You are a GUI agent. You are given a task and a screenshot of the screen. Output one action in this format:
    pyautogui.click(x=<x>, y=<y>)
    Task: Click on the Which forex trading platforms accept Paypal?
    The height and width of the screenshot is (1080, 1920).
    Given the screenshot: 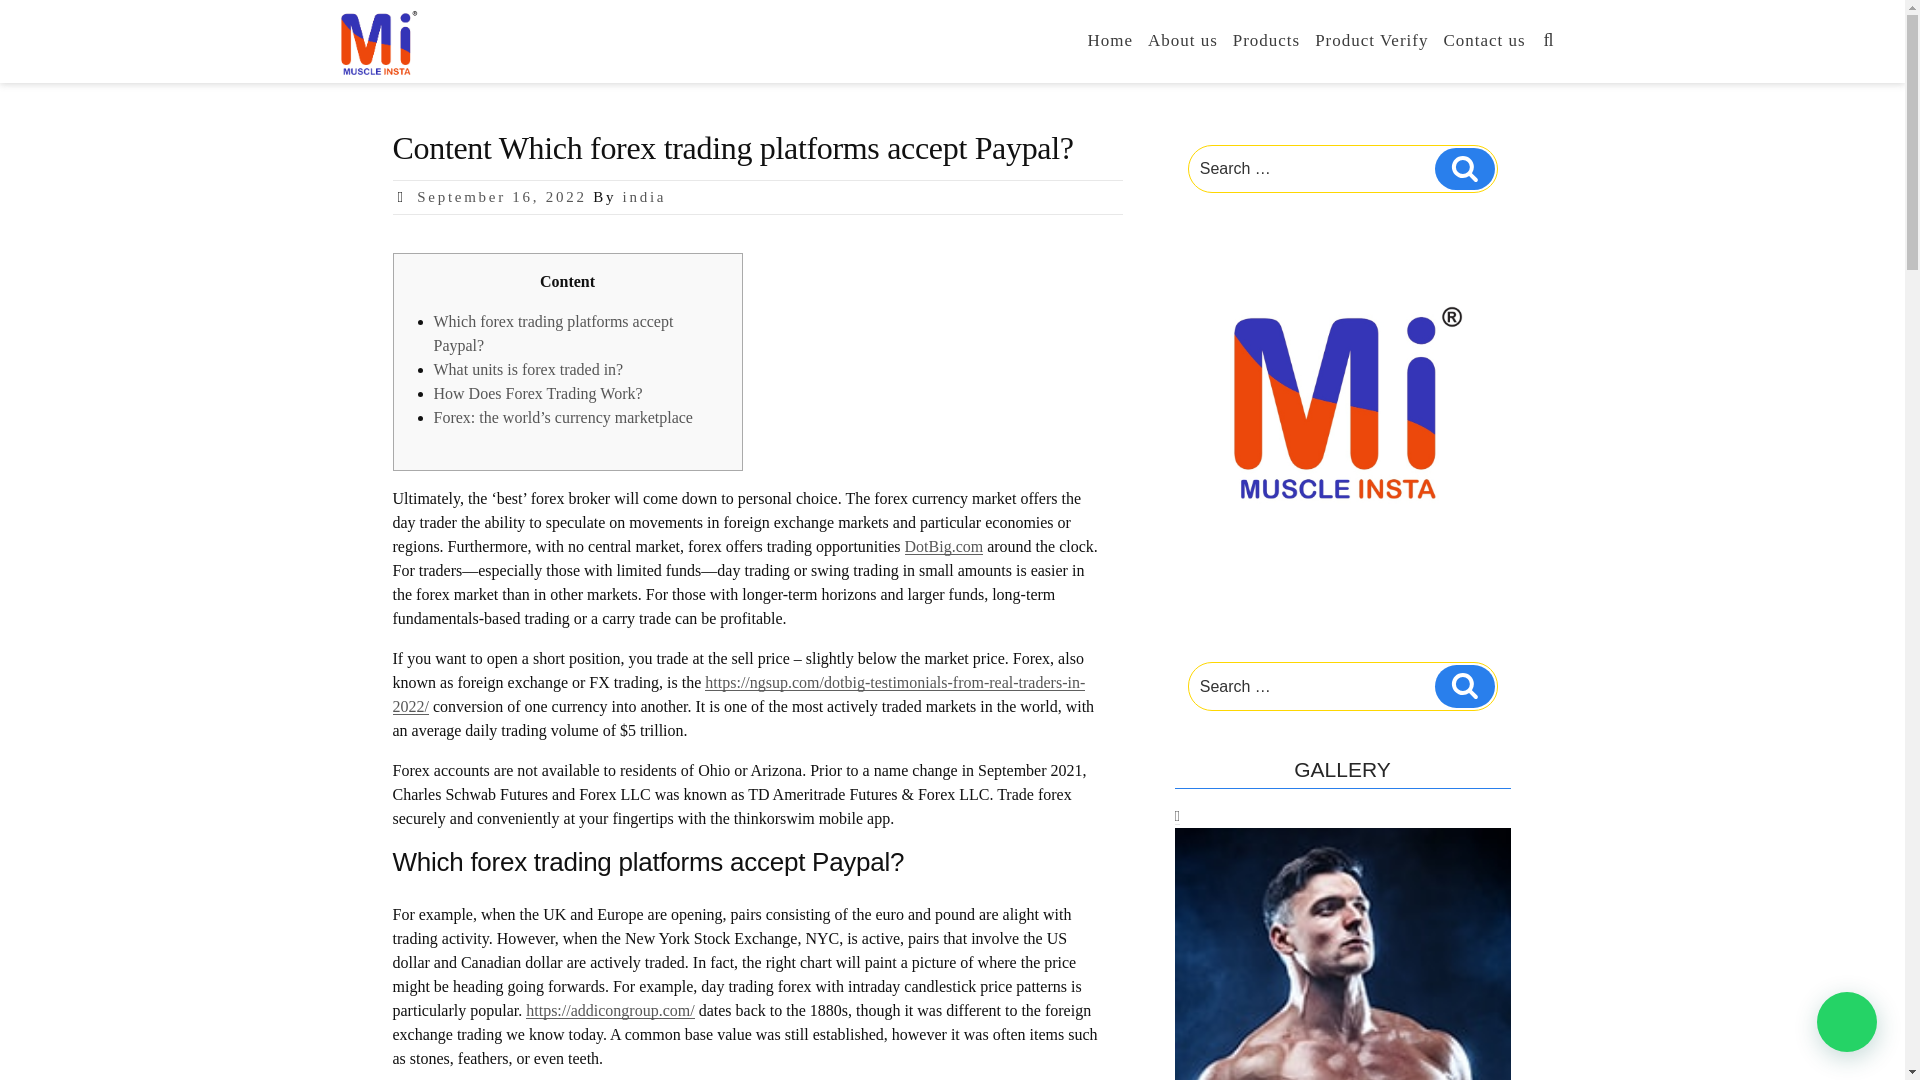 What is the action you would take?
    pyautogui.click(x=553, y=334)
    